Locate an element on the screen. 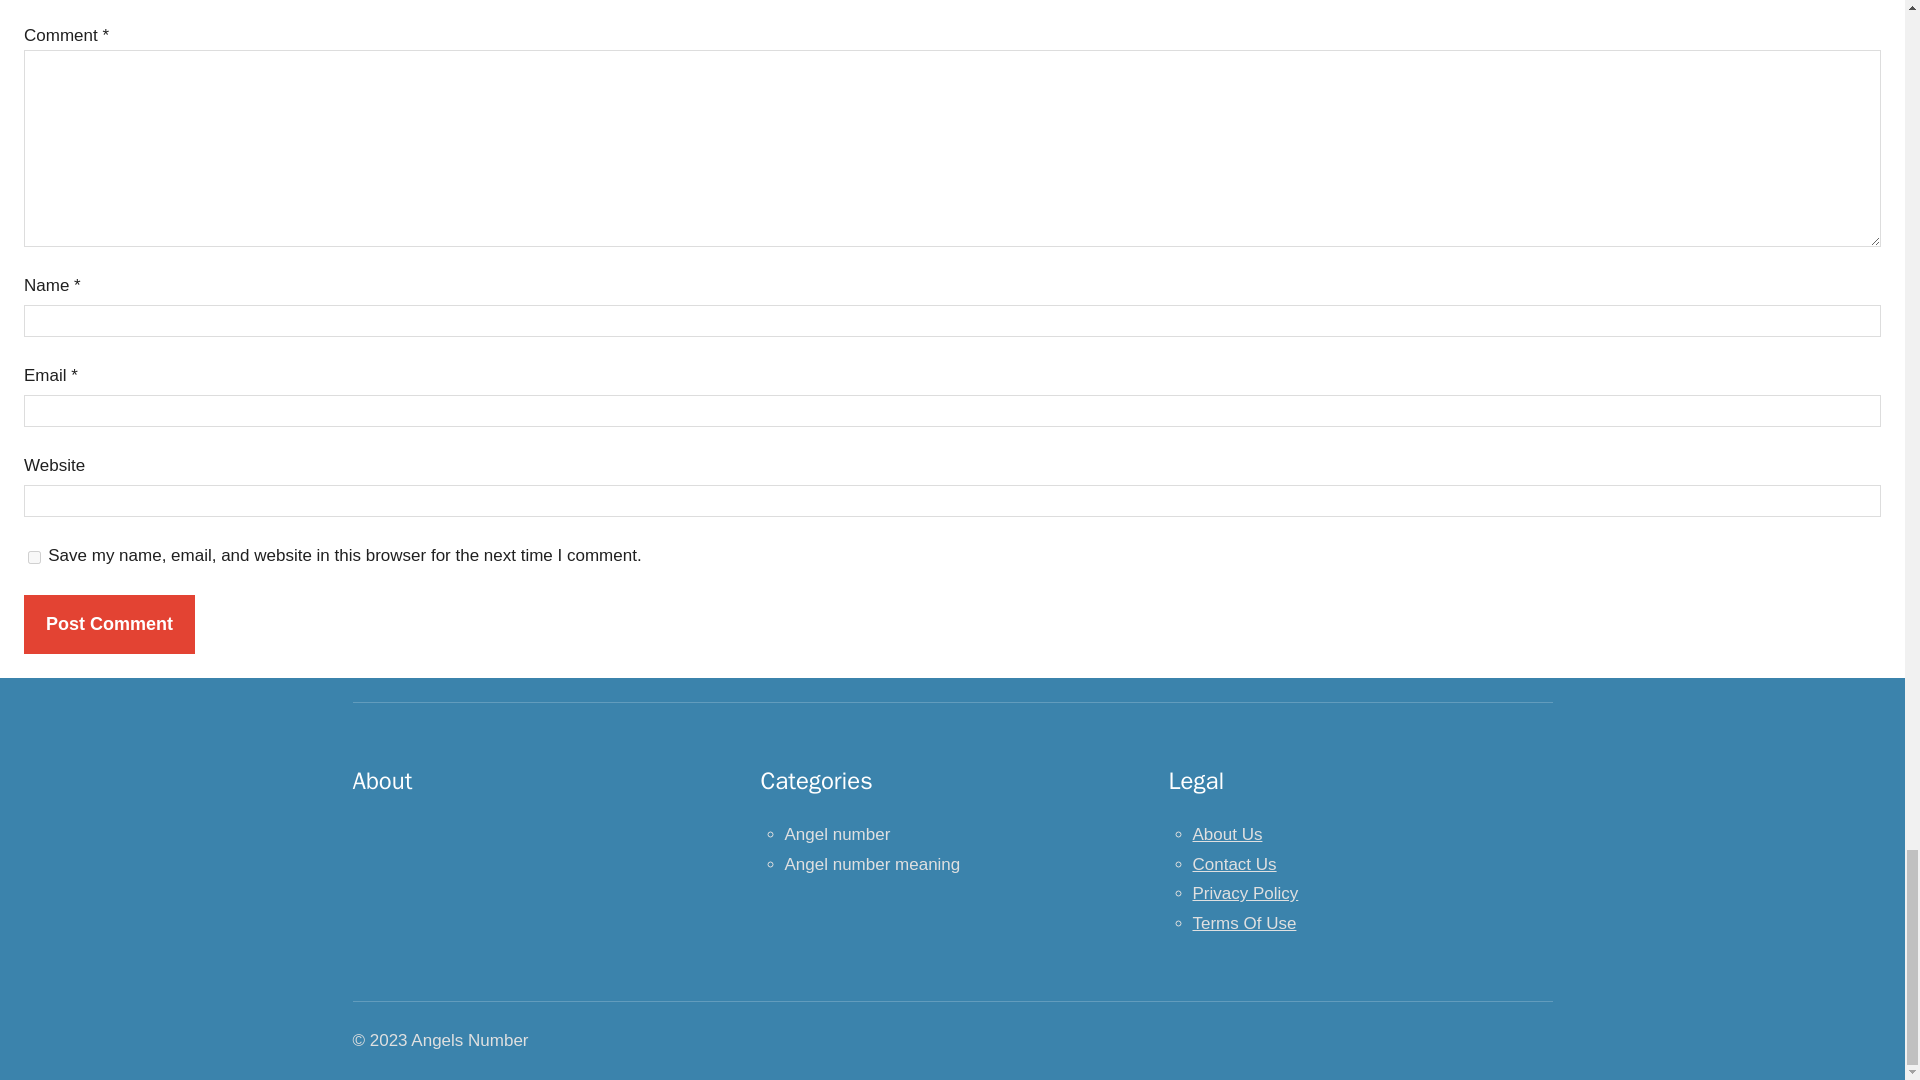  Contact Us is located at coordinates (1234, 864).